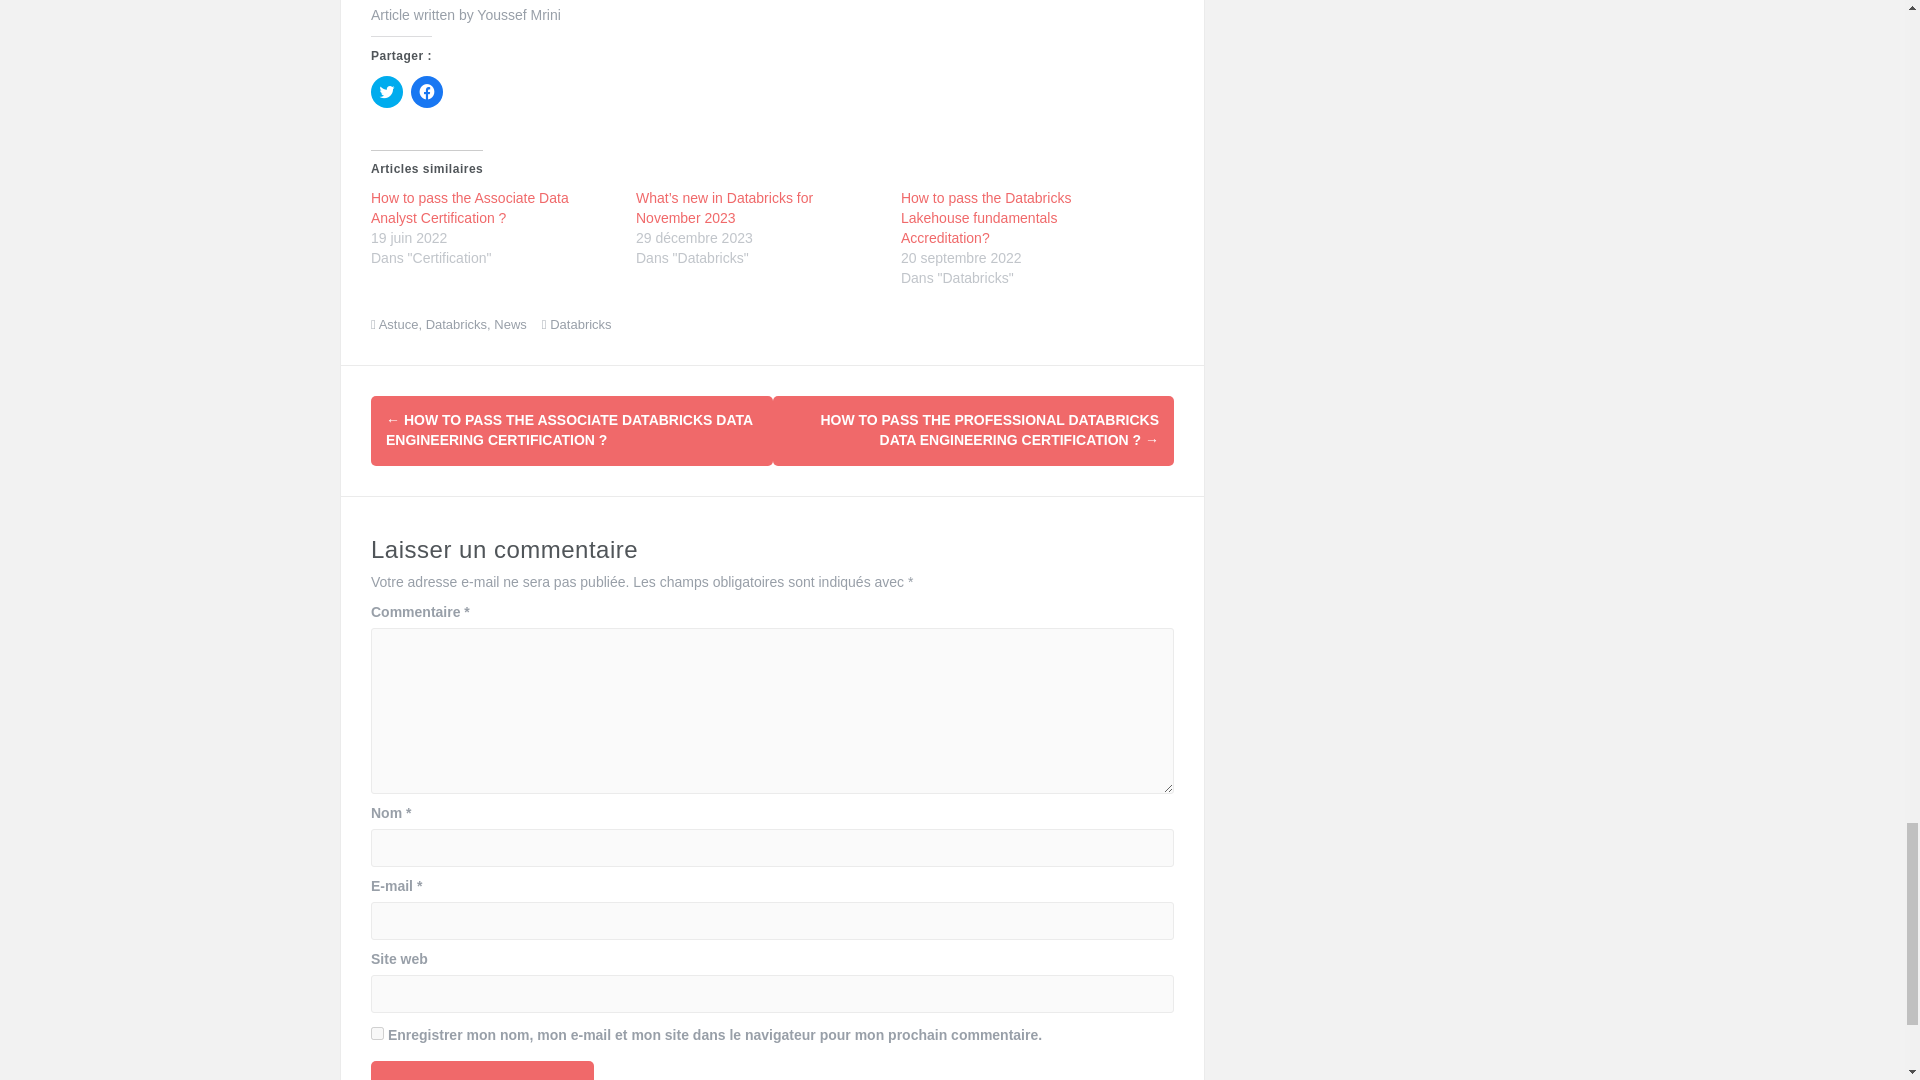 The width and height of the screenshot is (1920, 1080). What do you see at coordinates (386, 92) in the screenshot?
I see `Cliquez pour partager sur Twitter` at bounding box center [386, 92].